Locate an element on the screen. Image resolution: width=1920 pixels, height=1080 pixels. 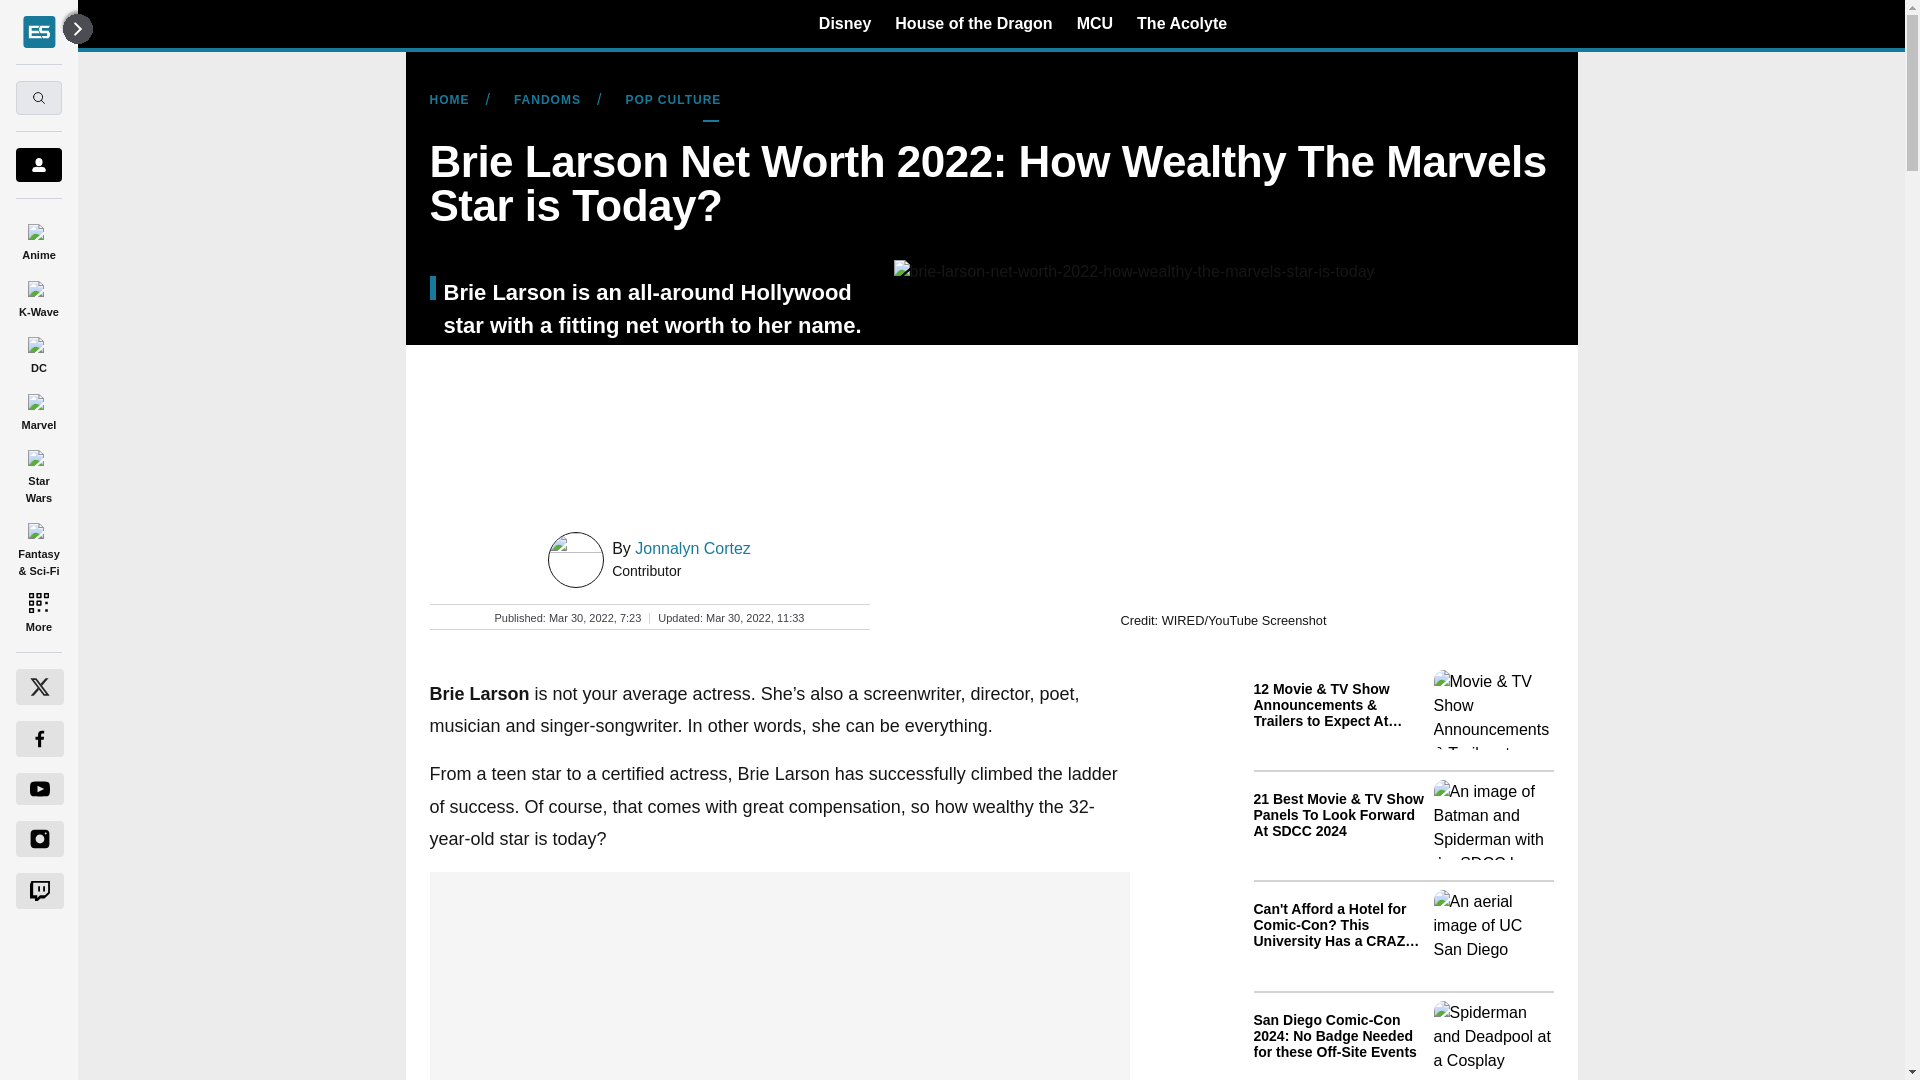
Disney is located at coordinates (845, 23).